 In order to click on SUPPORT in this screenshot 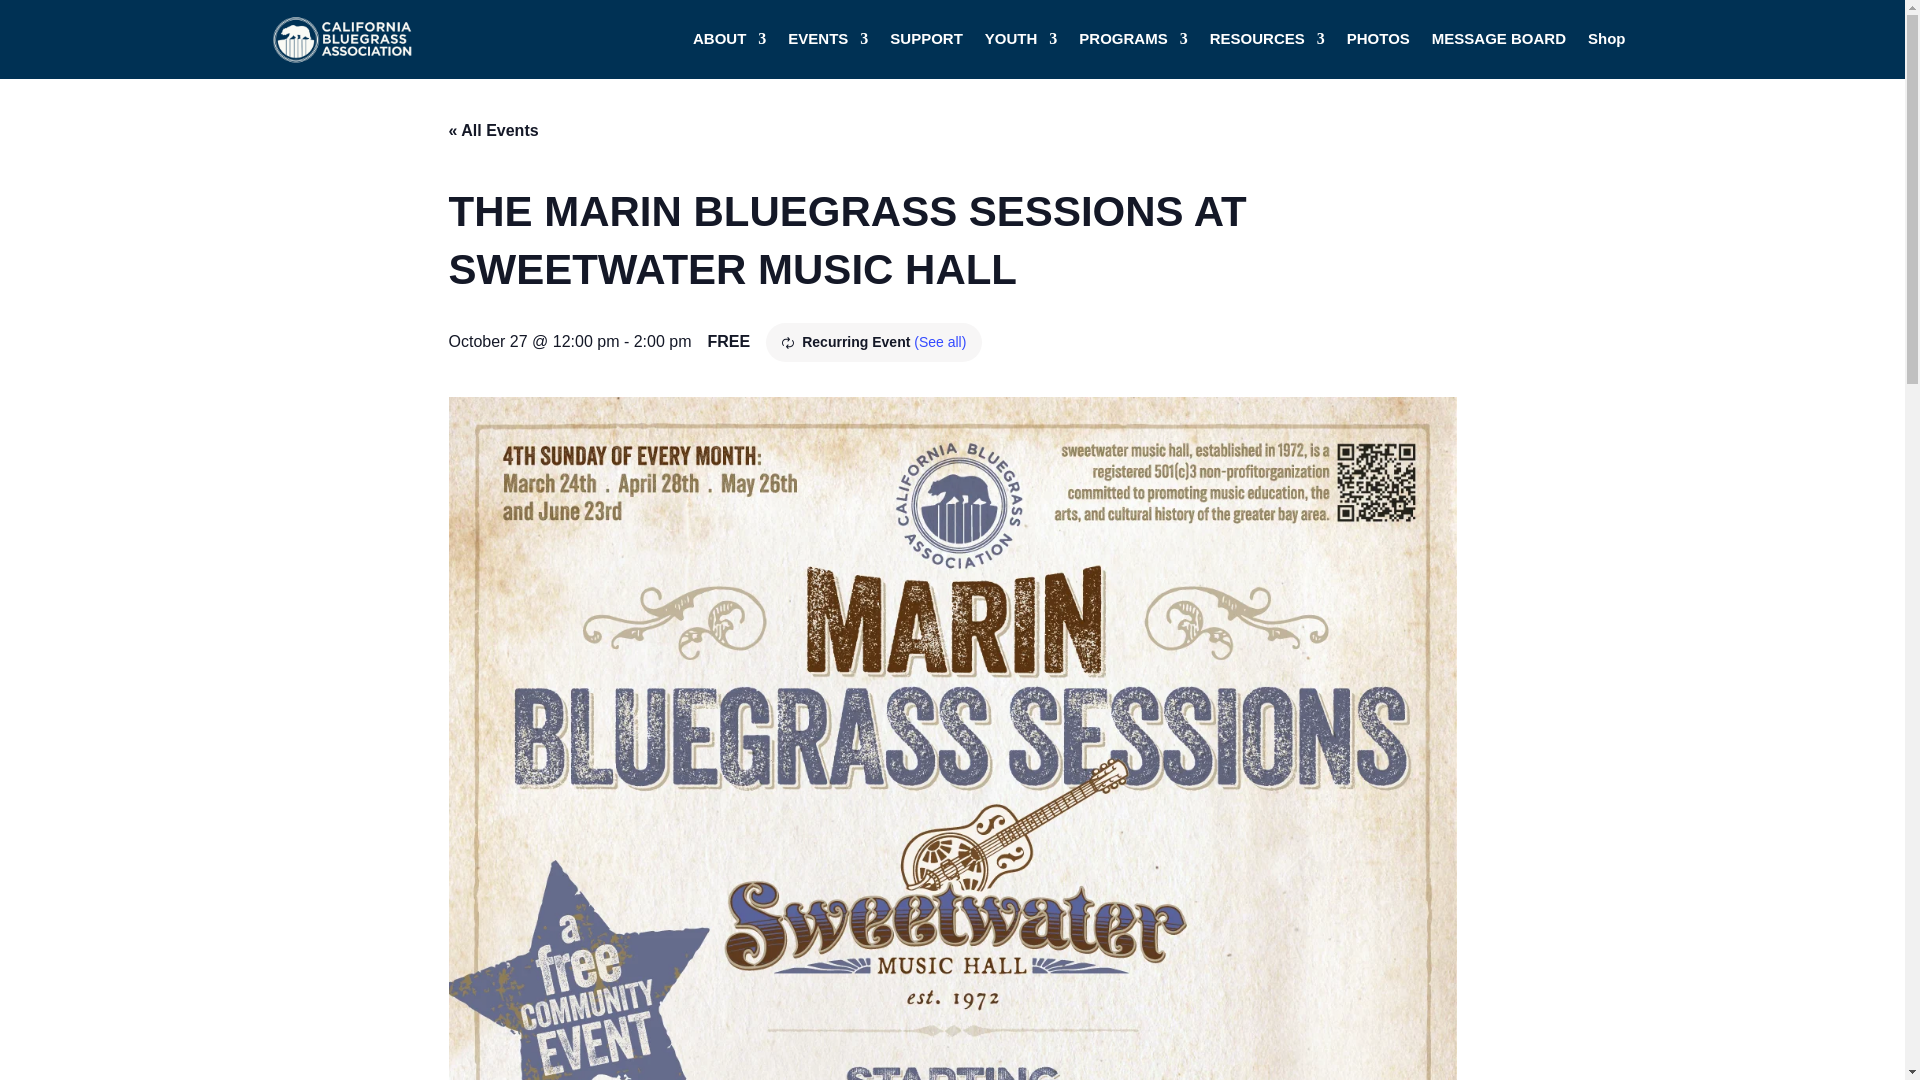, I will do `click(926, 39)`.